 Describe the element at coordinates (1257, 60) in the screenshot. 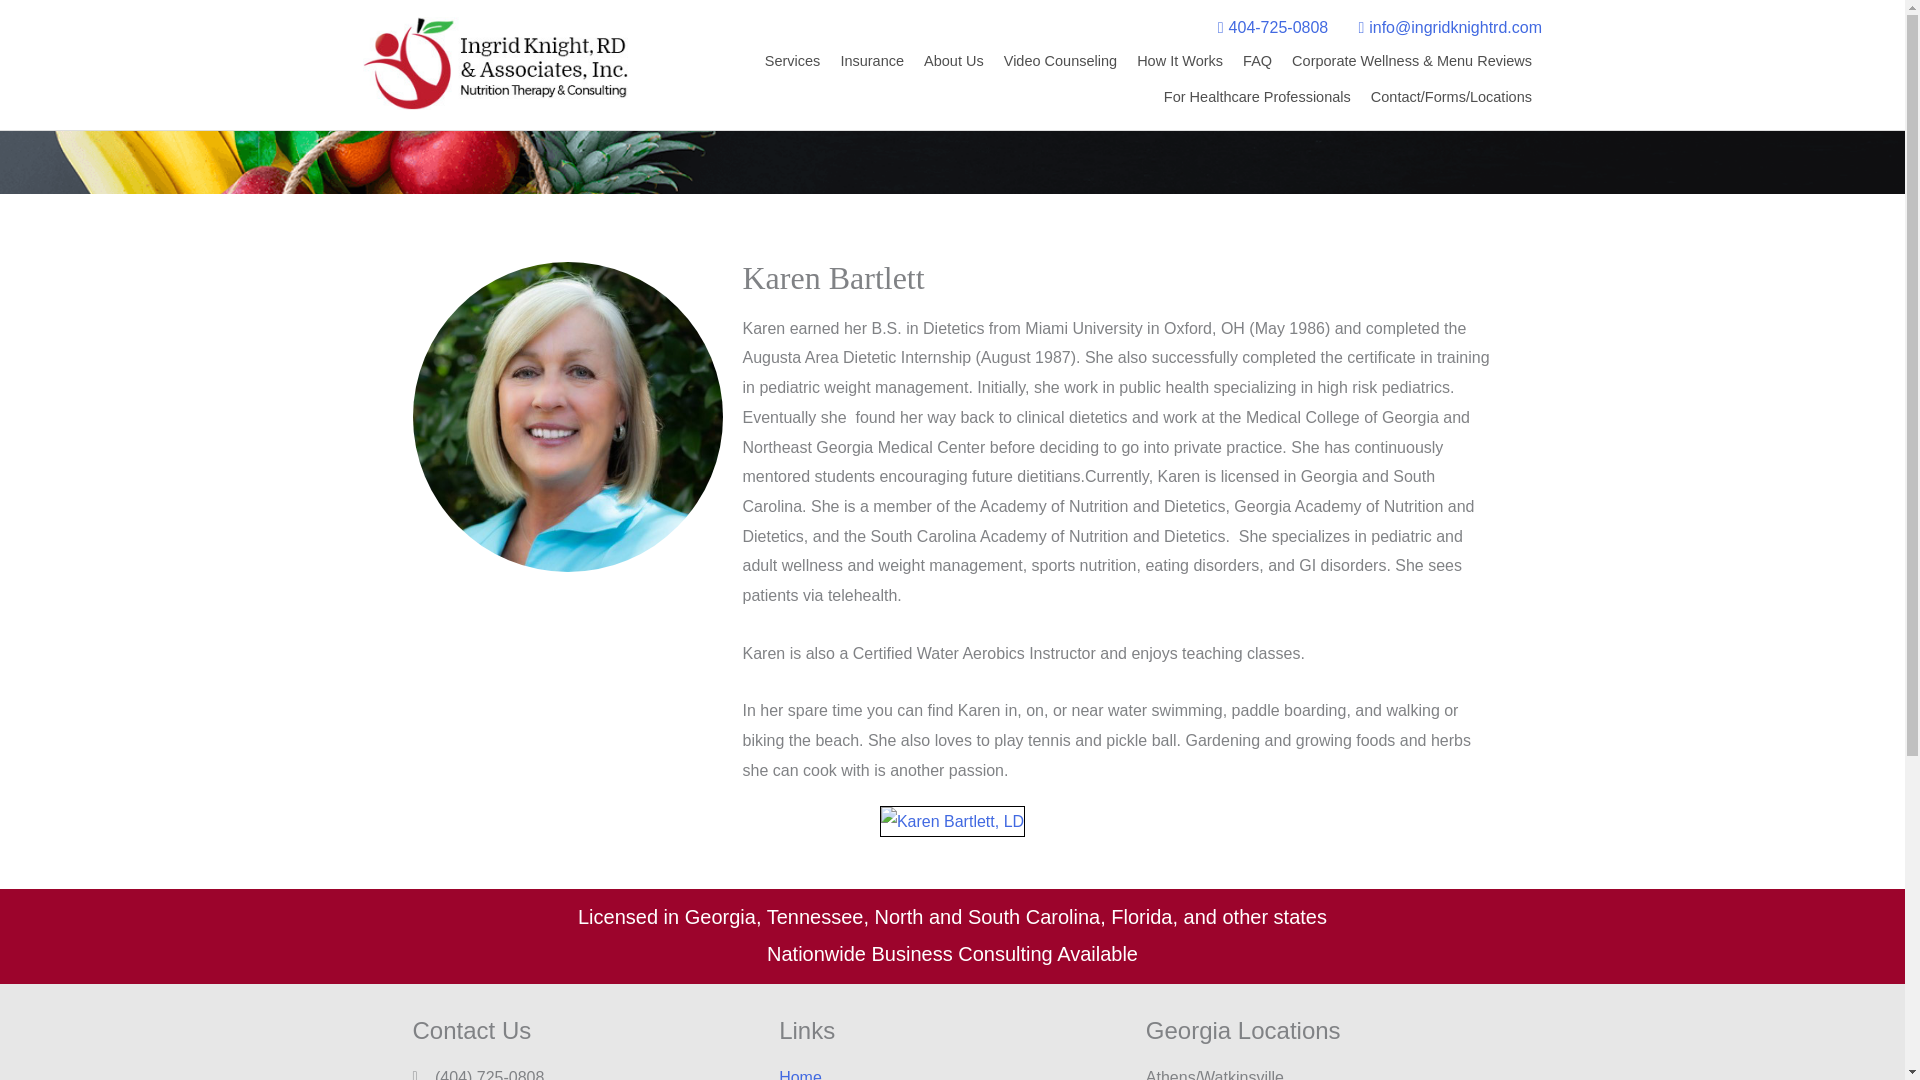

I see `FAQ` at that location.